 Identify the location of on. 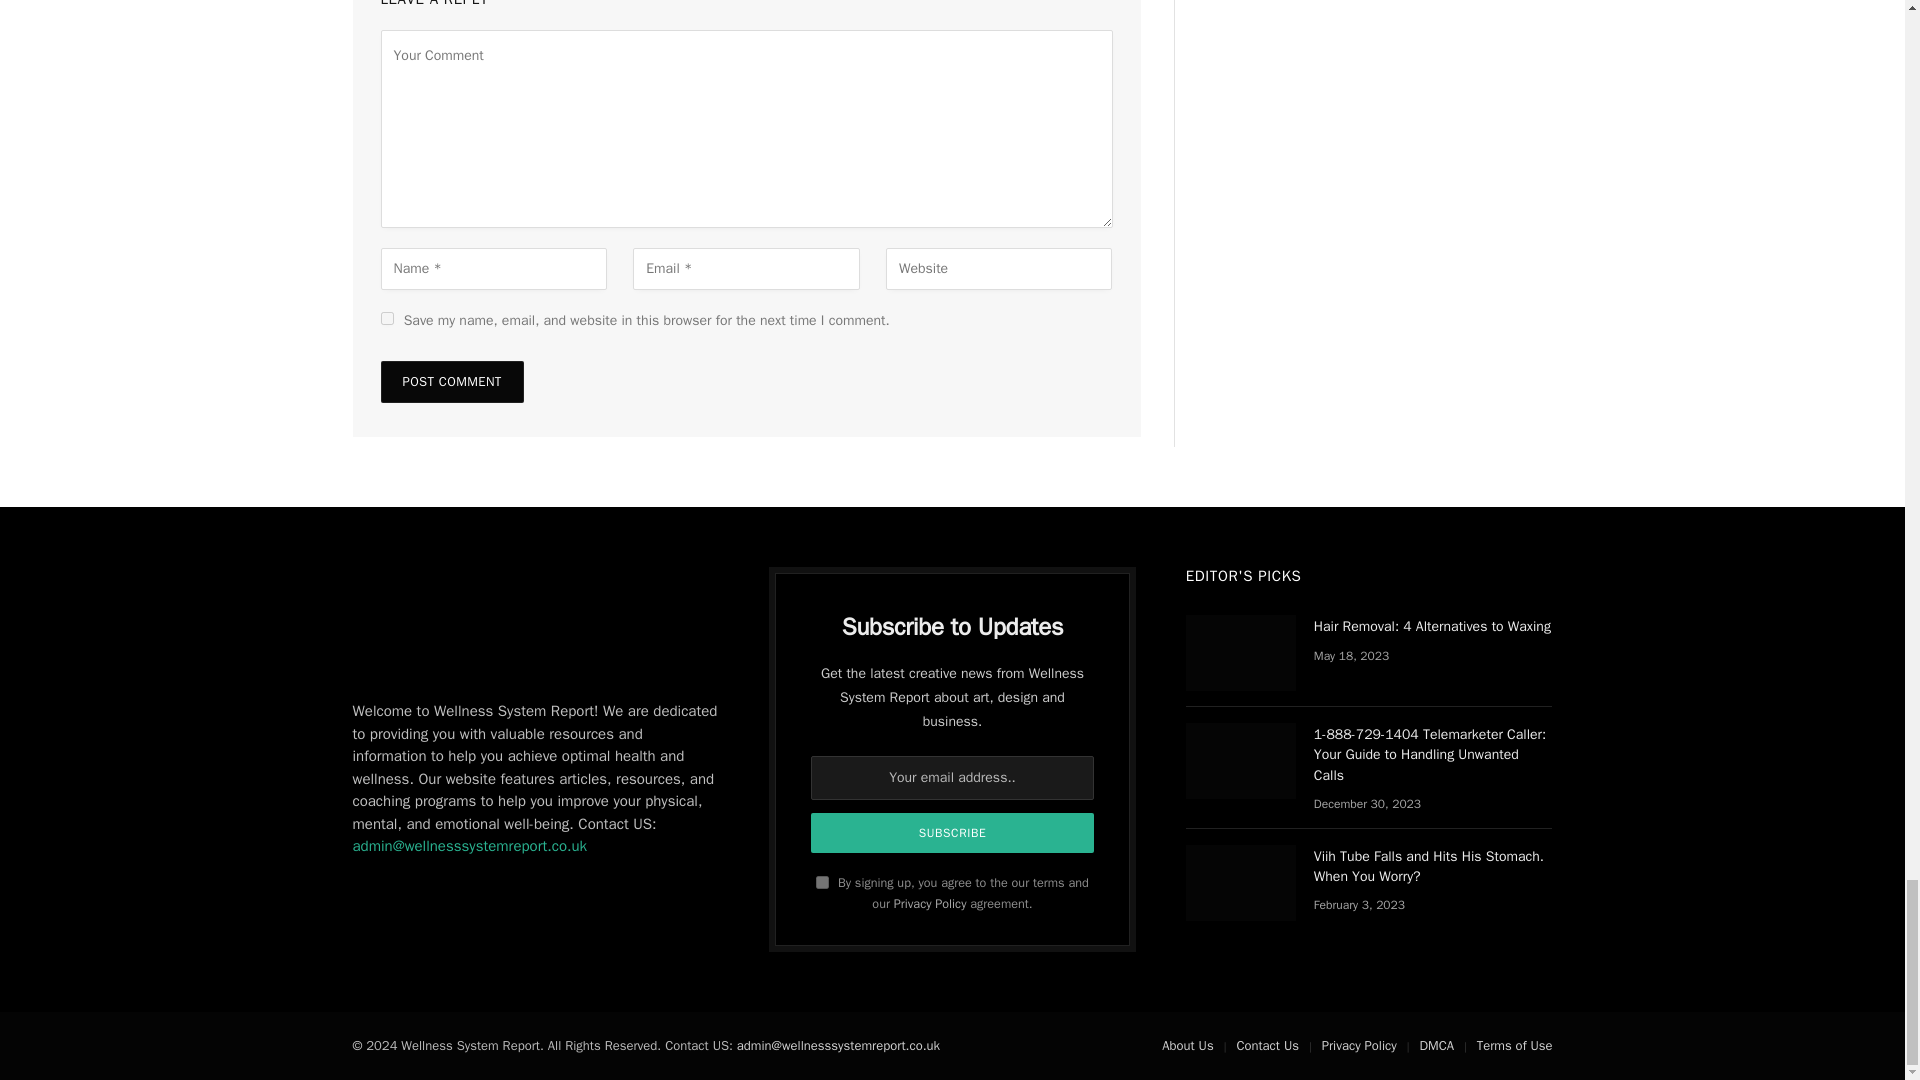
(822, 882).